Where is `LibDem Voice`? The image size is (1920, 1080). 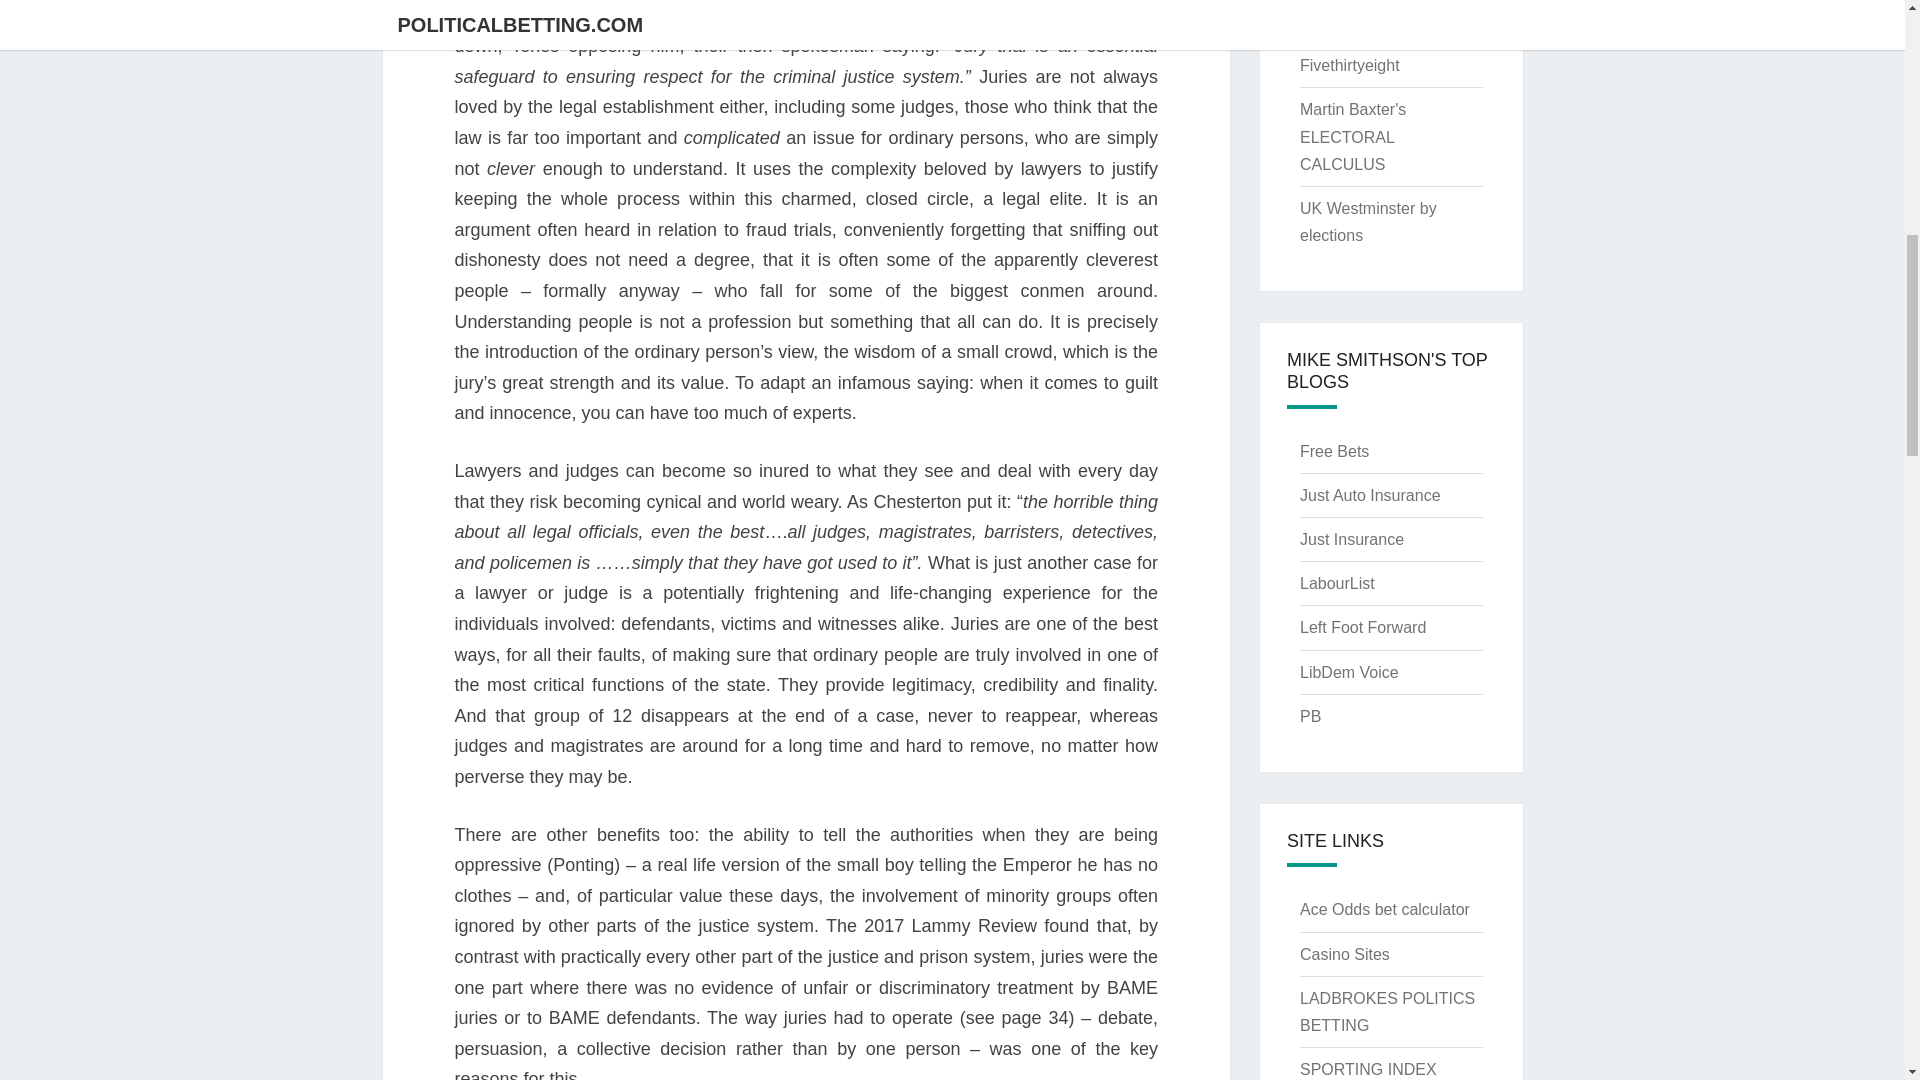 LibDem Voice is located at coordinates (1349, 672).